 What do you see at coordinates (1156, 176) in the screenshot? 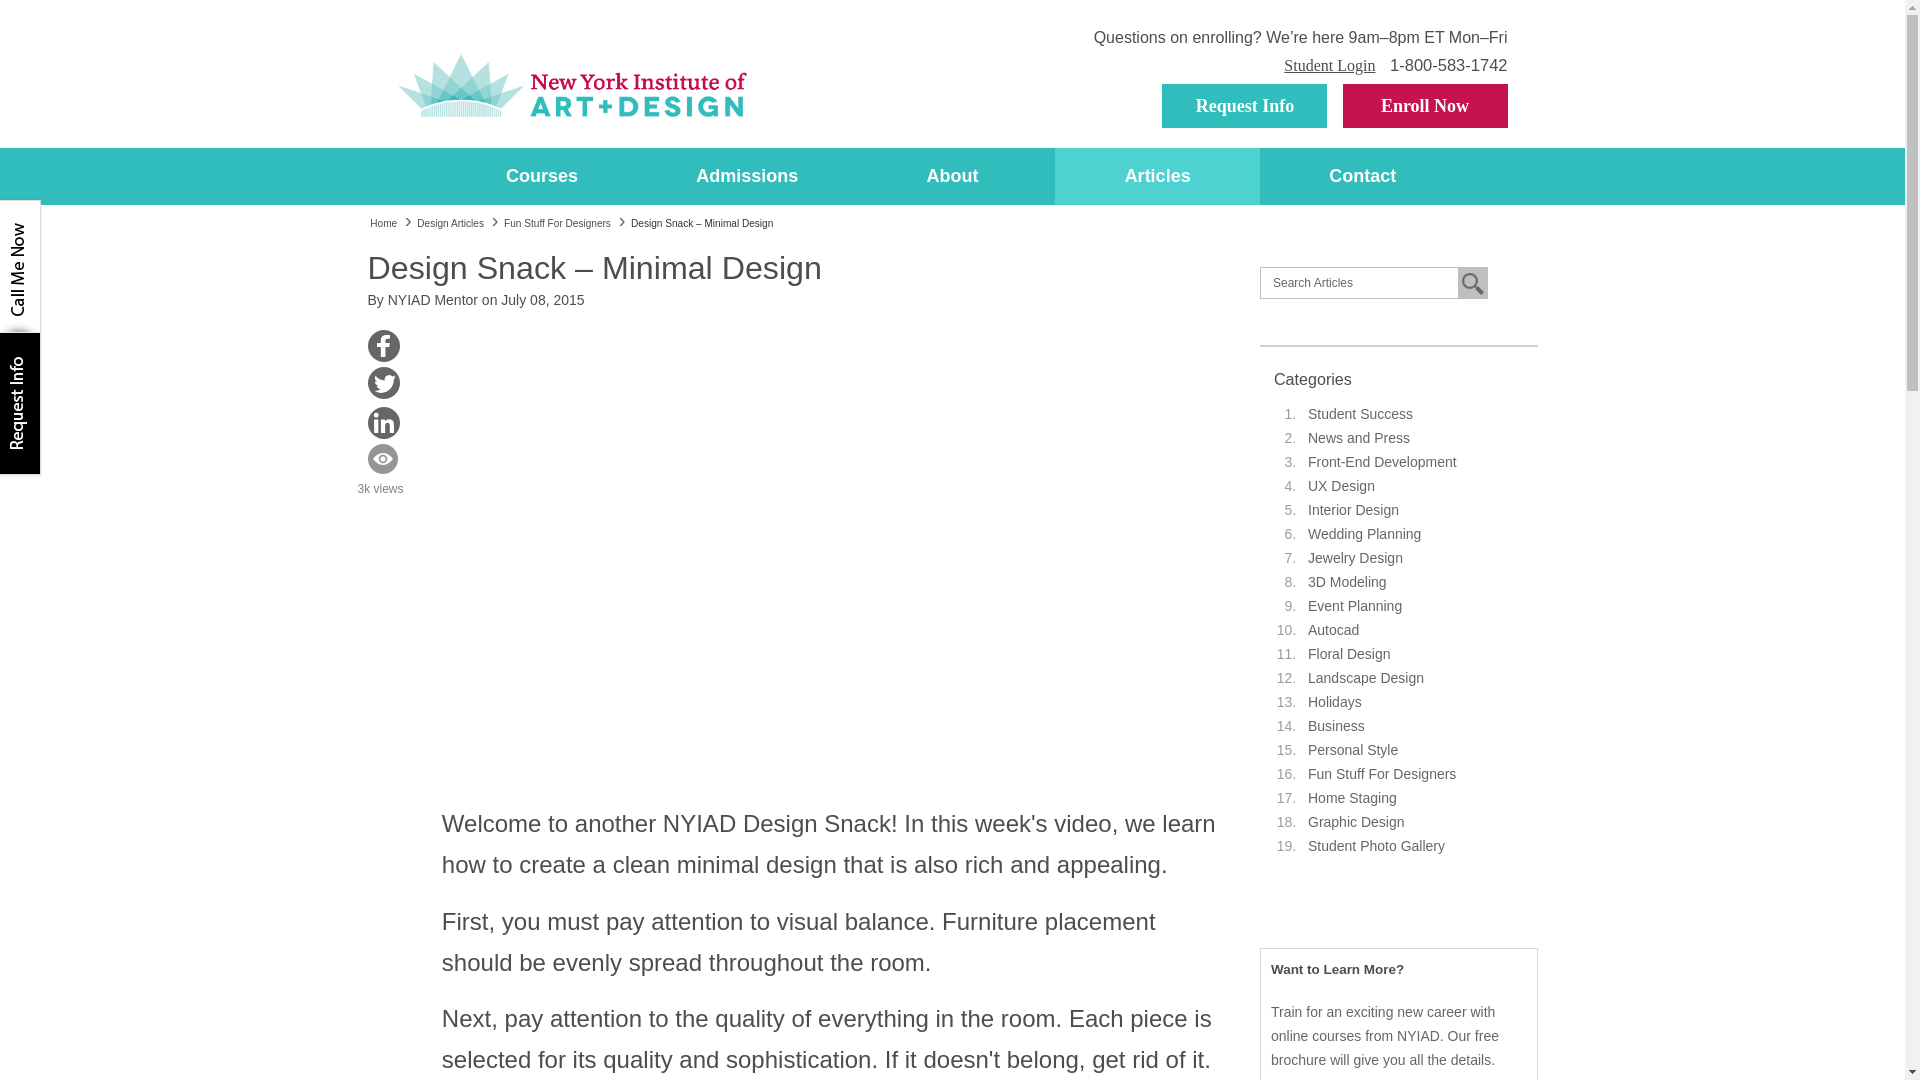
I see `Articles` at bounding box center [1156, 176].